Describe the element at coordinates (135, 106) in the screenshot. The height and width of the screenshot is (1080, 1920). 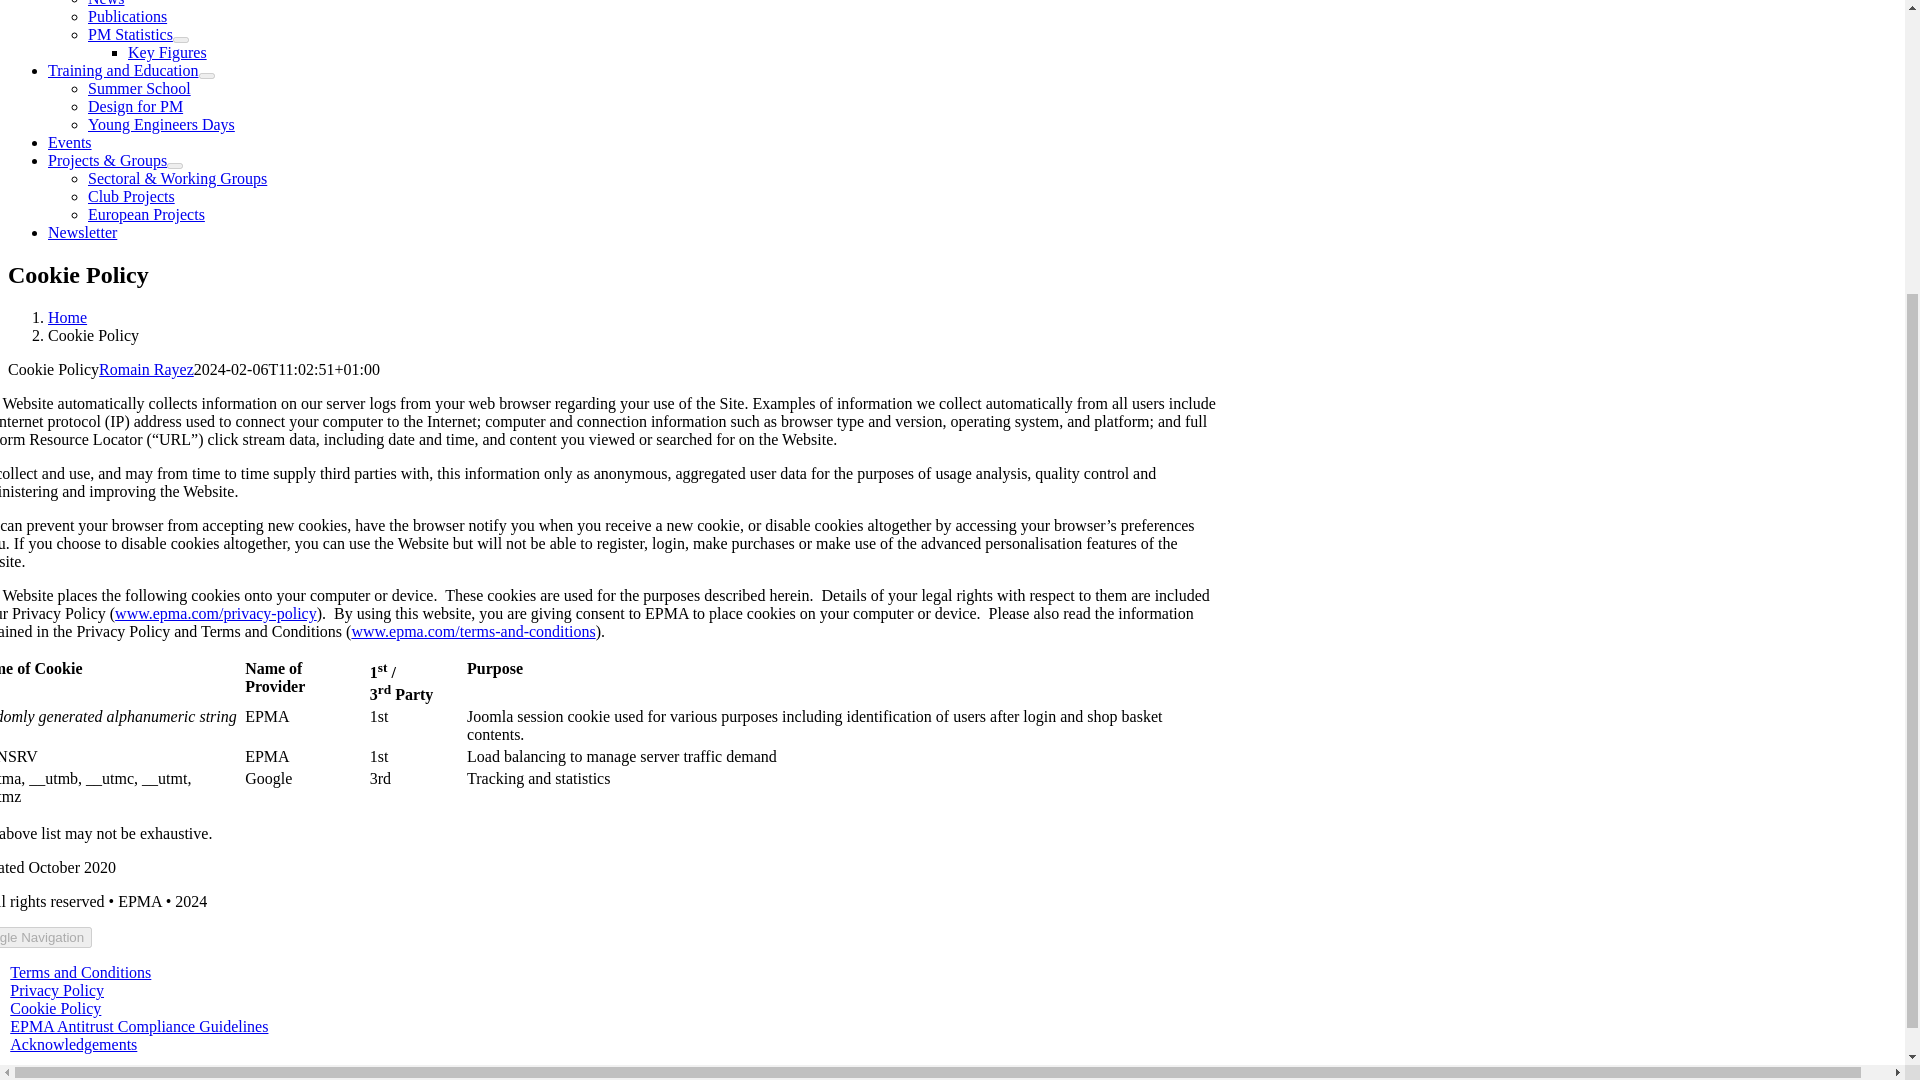
I see `Design for PM` at that location.